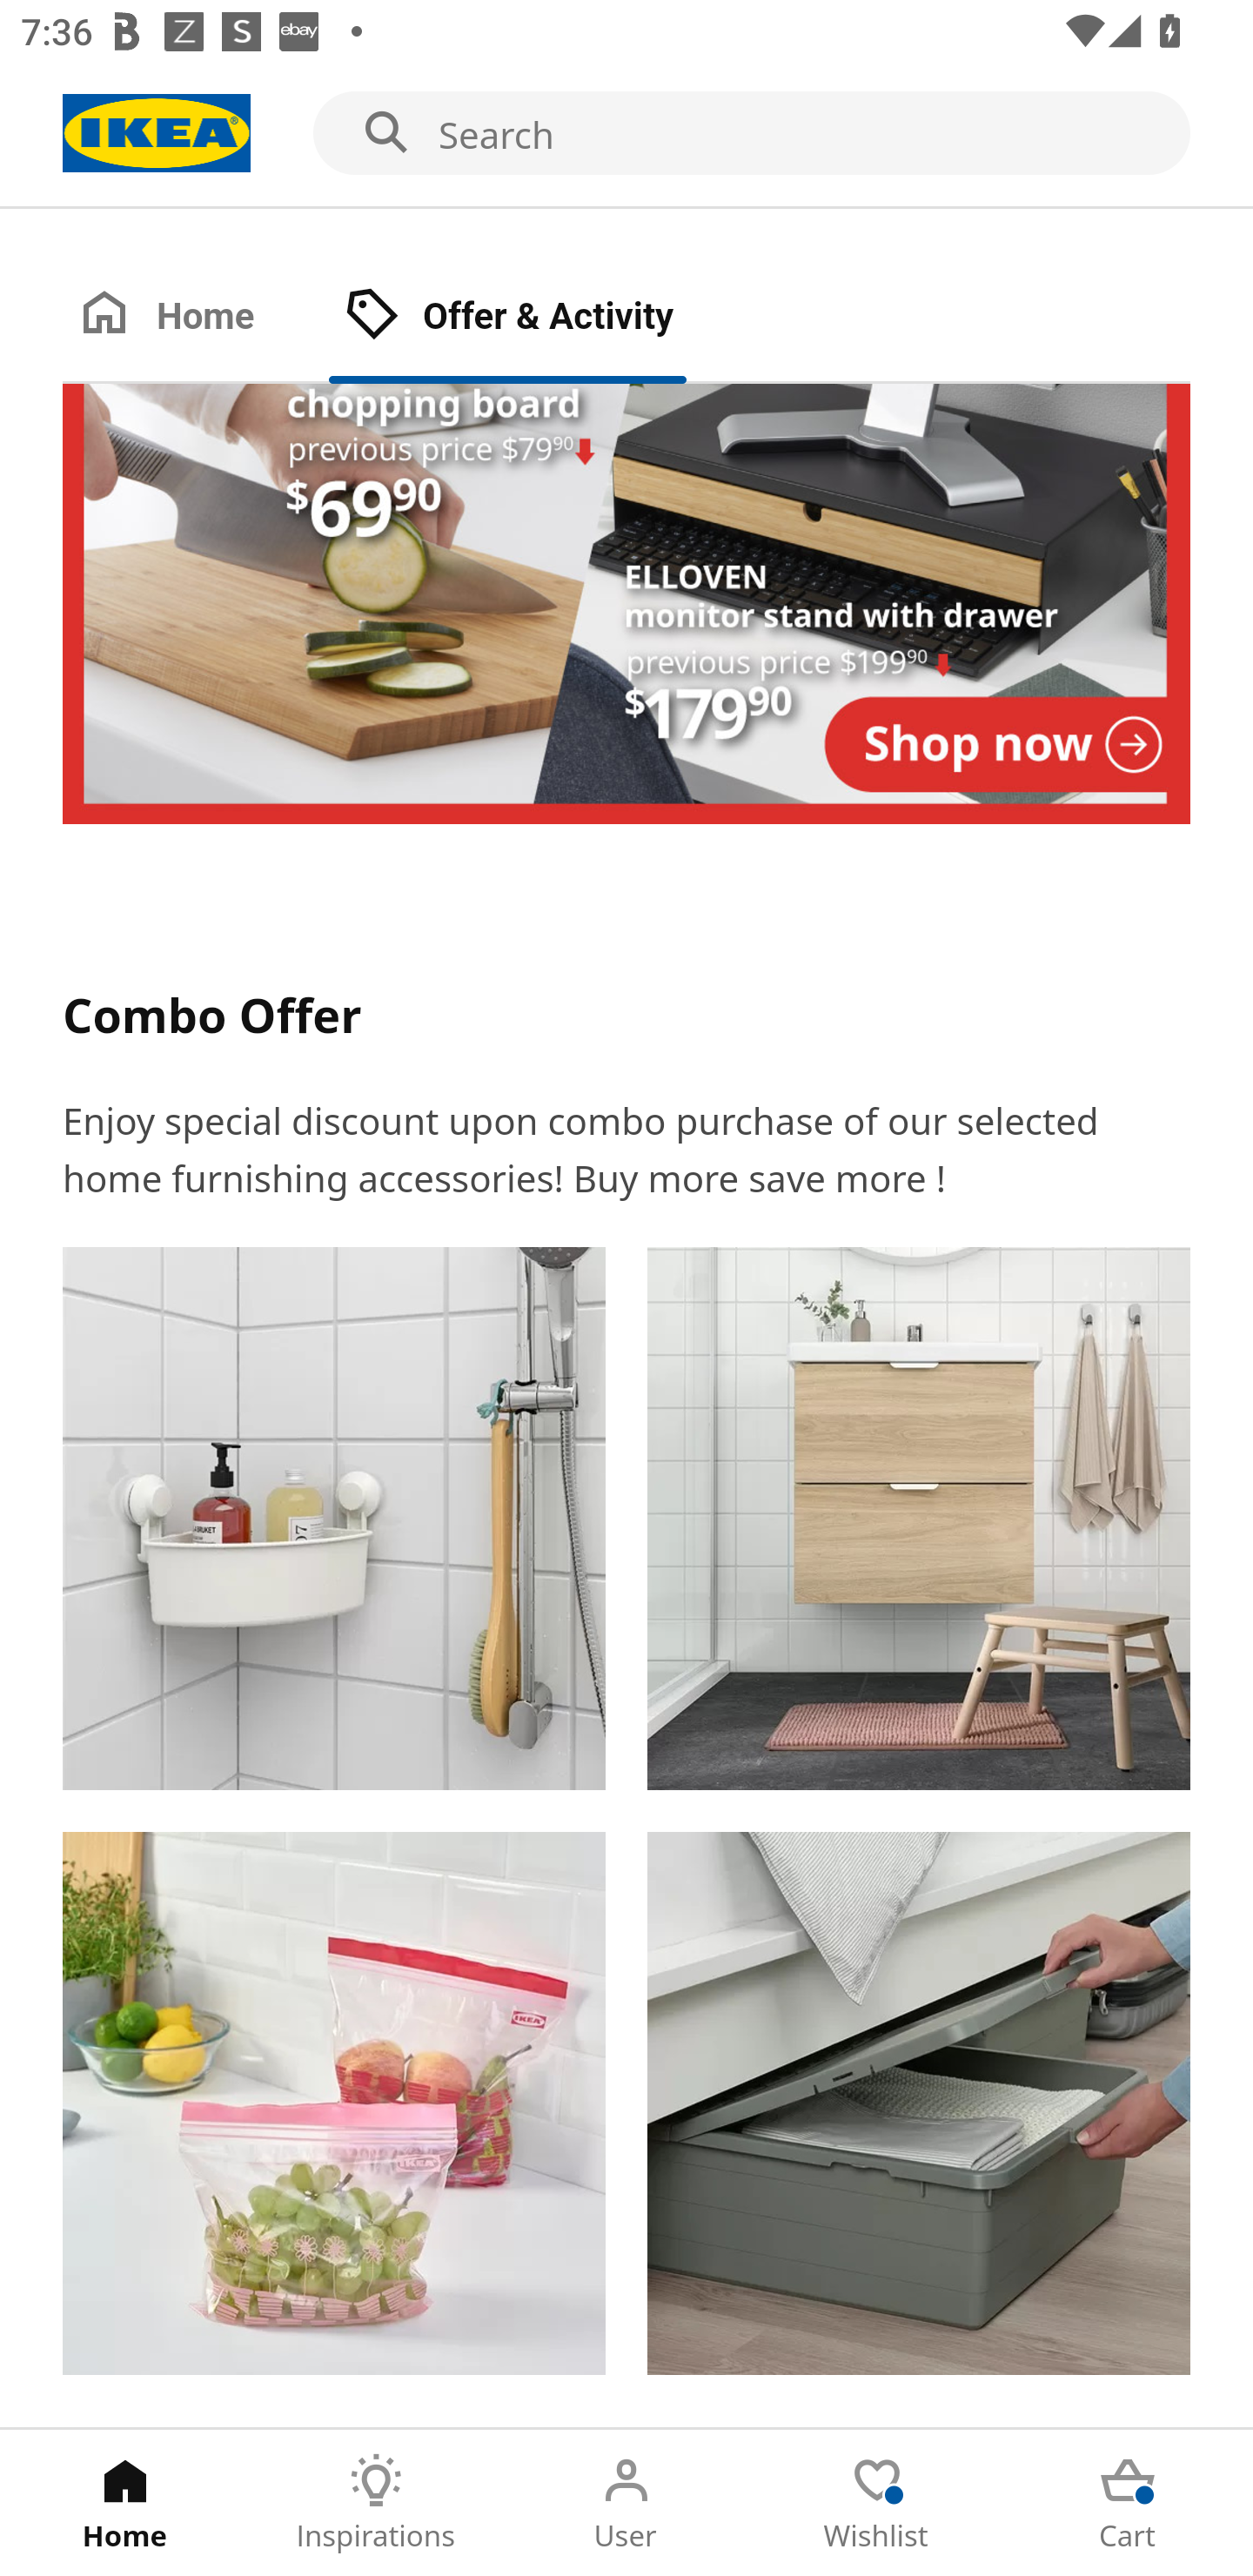  What do you see at coordinates (877, 2503) in the screenshot?
I see `Wishlist
Tab 4 of 5` at bounding box center [877, 2503].